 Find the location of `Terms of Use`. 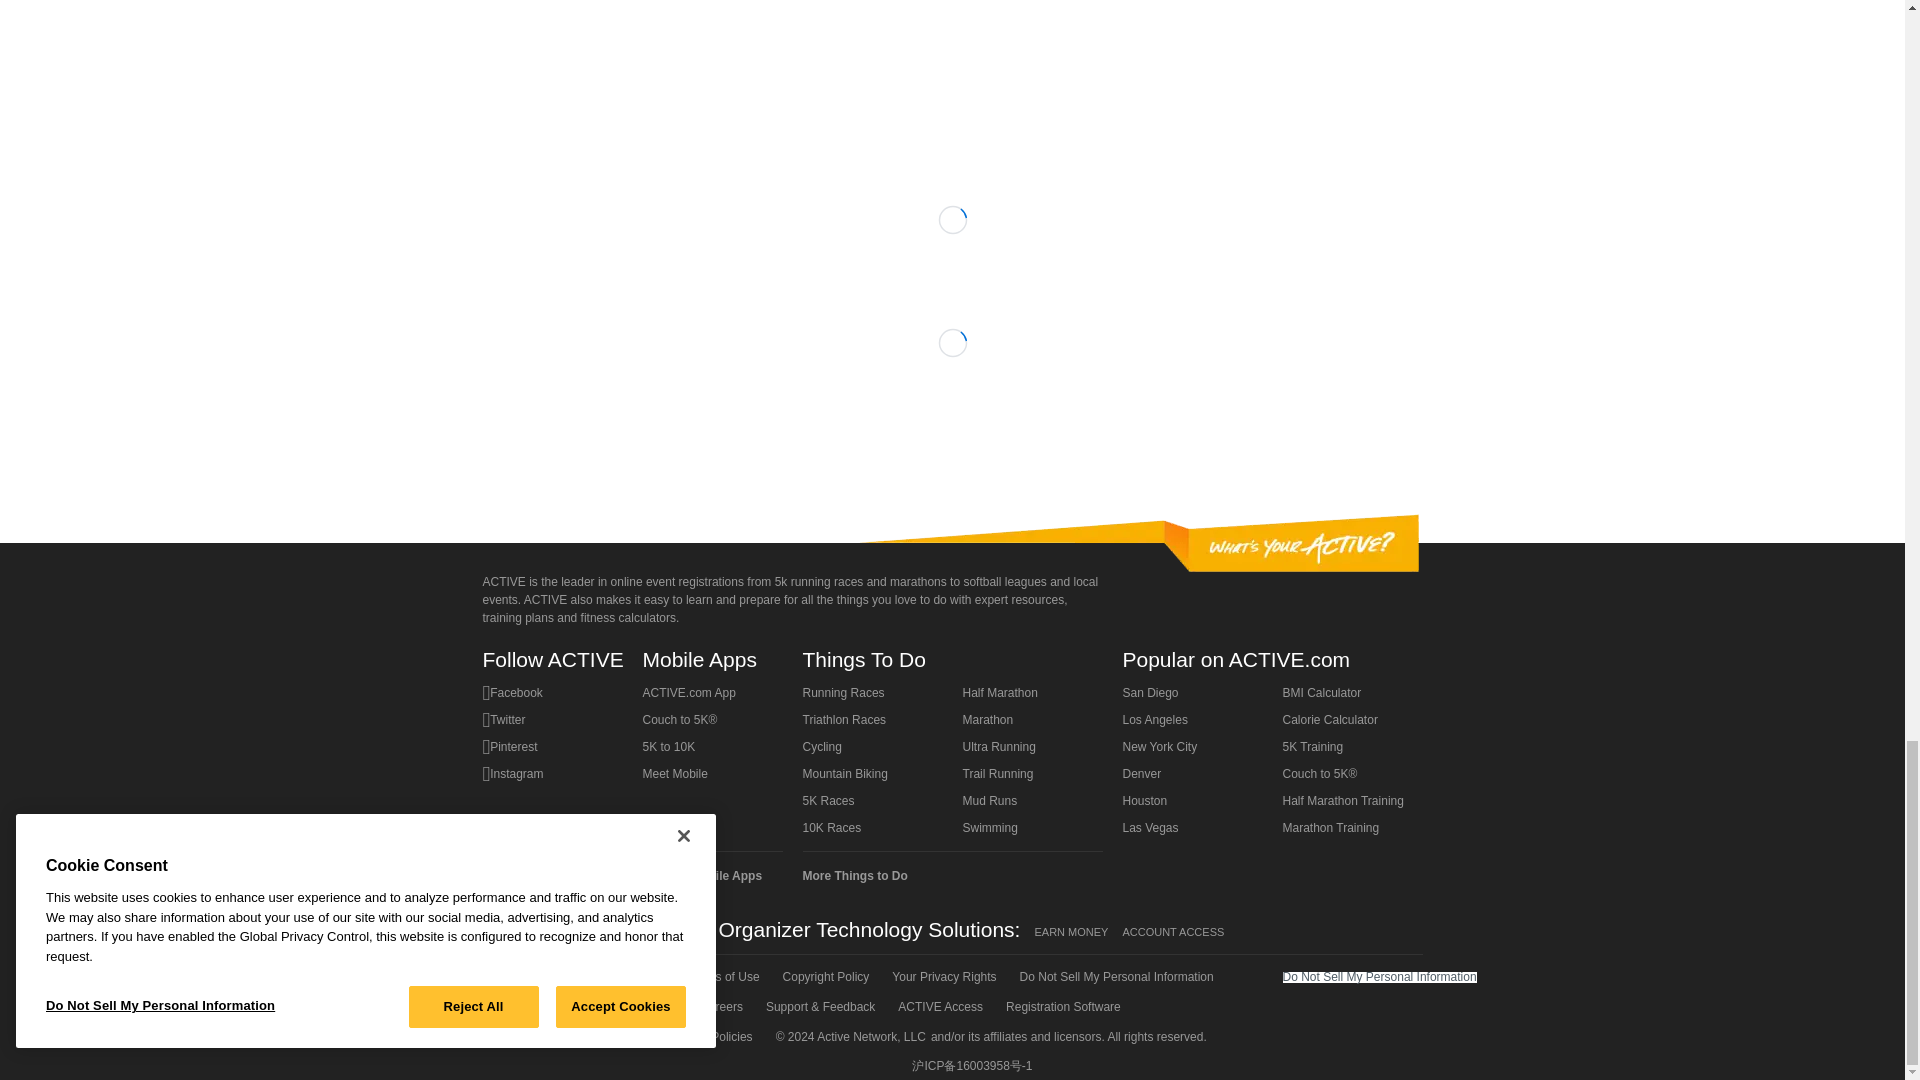

Terms of Use is located at coordinates (722, 977).